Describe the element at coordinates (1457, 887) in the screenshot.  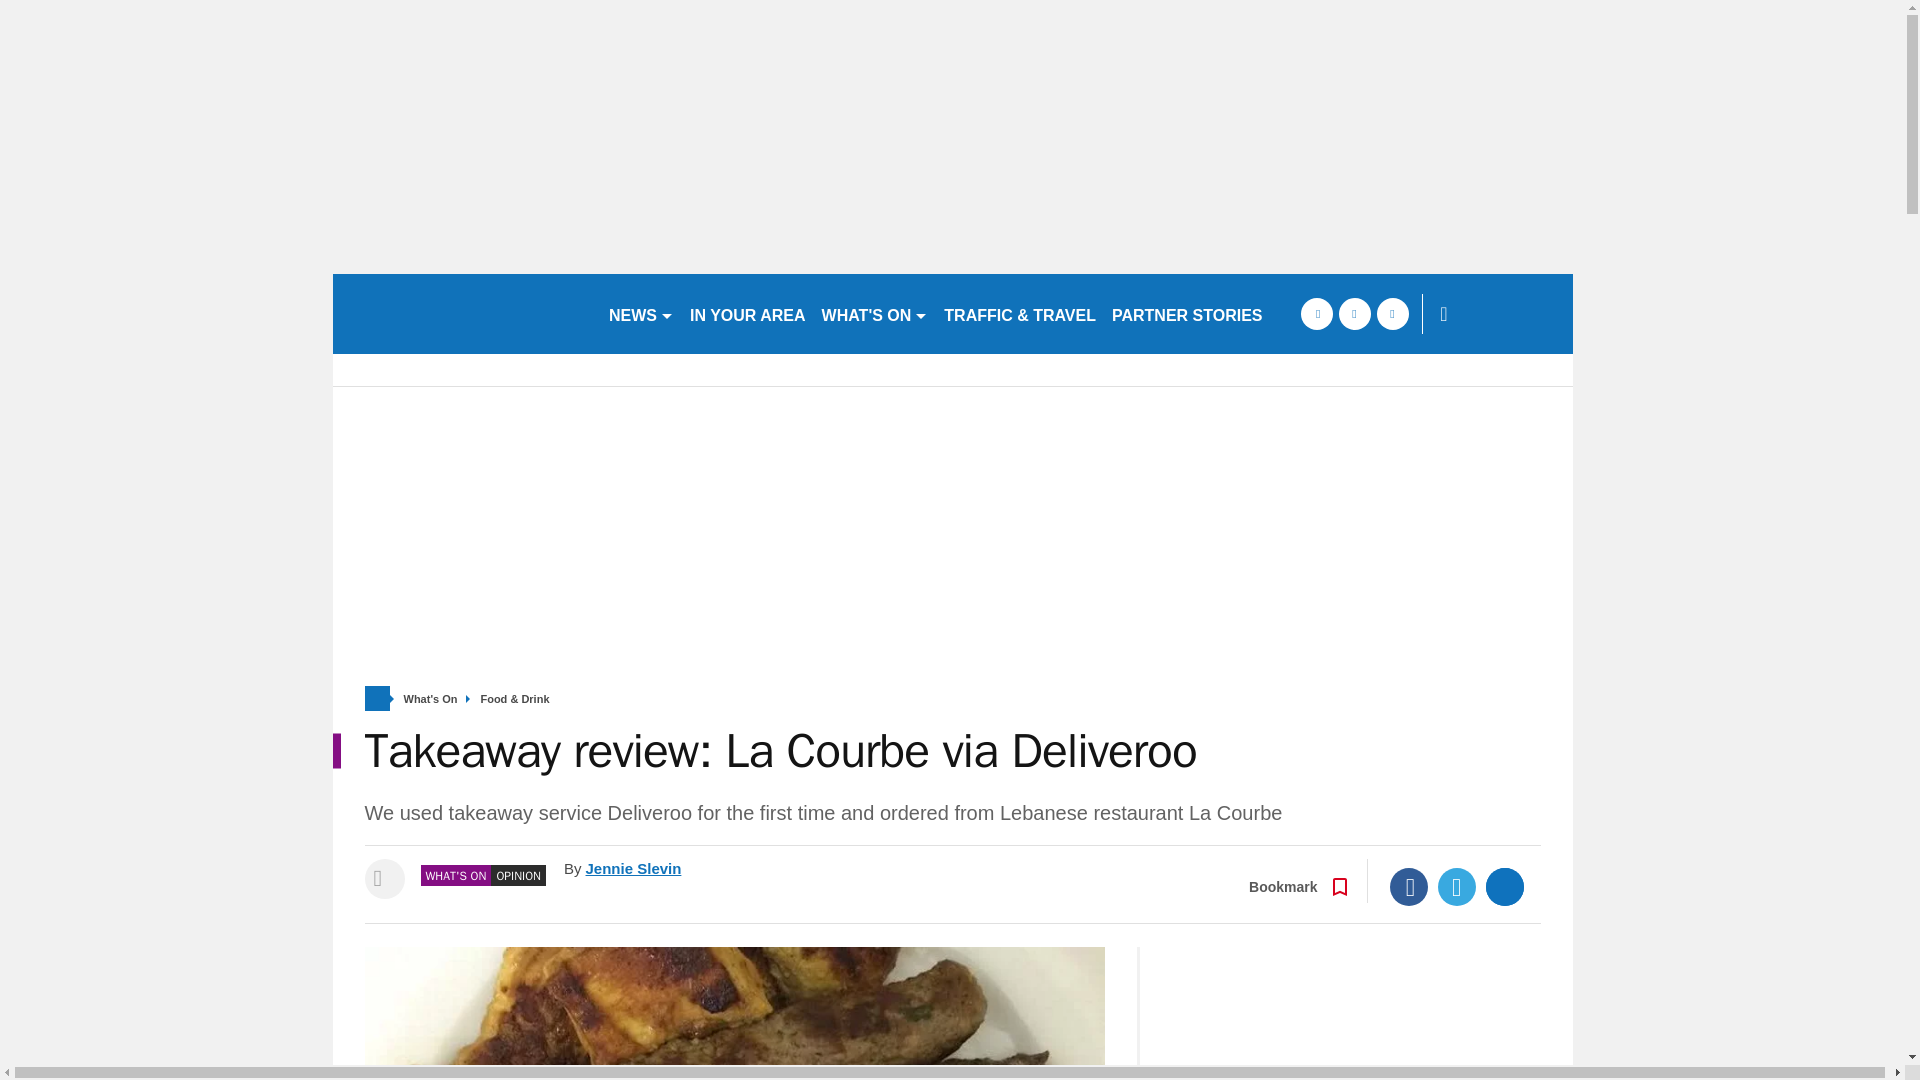
I see `Twitter` at that location.